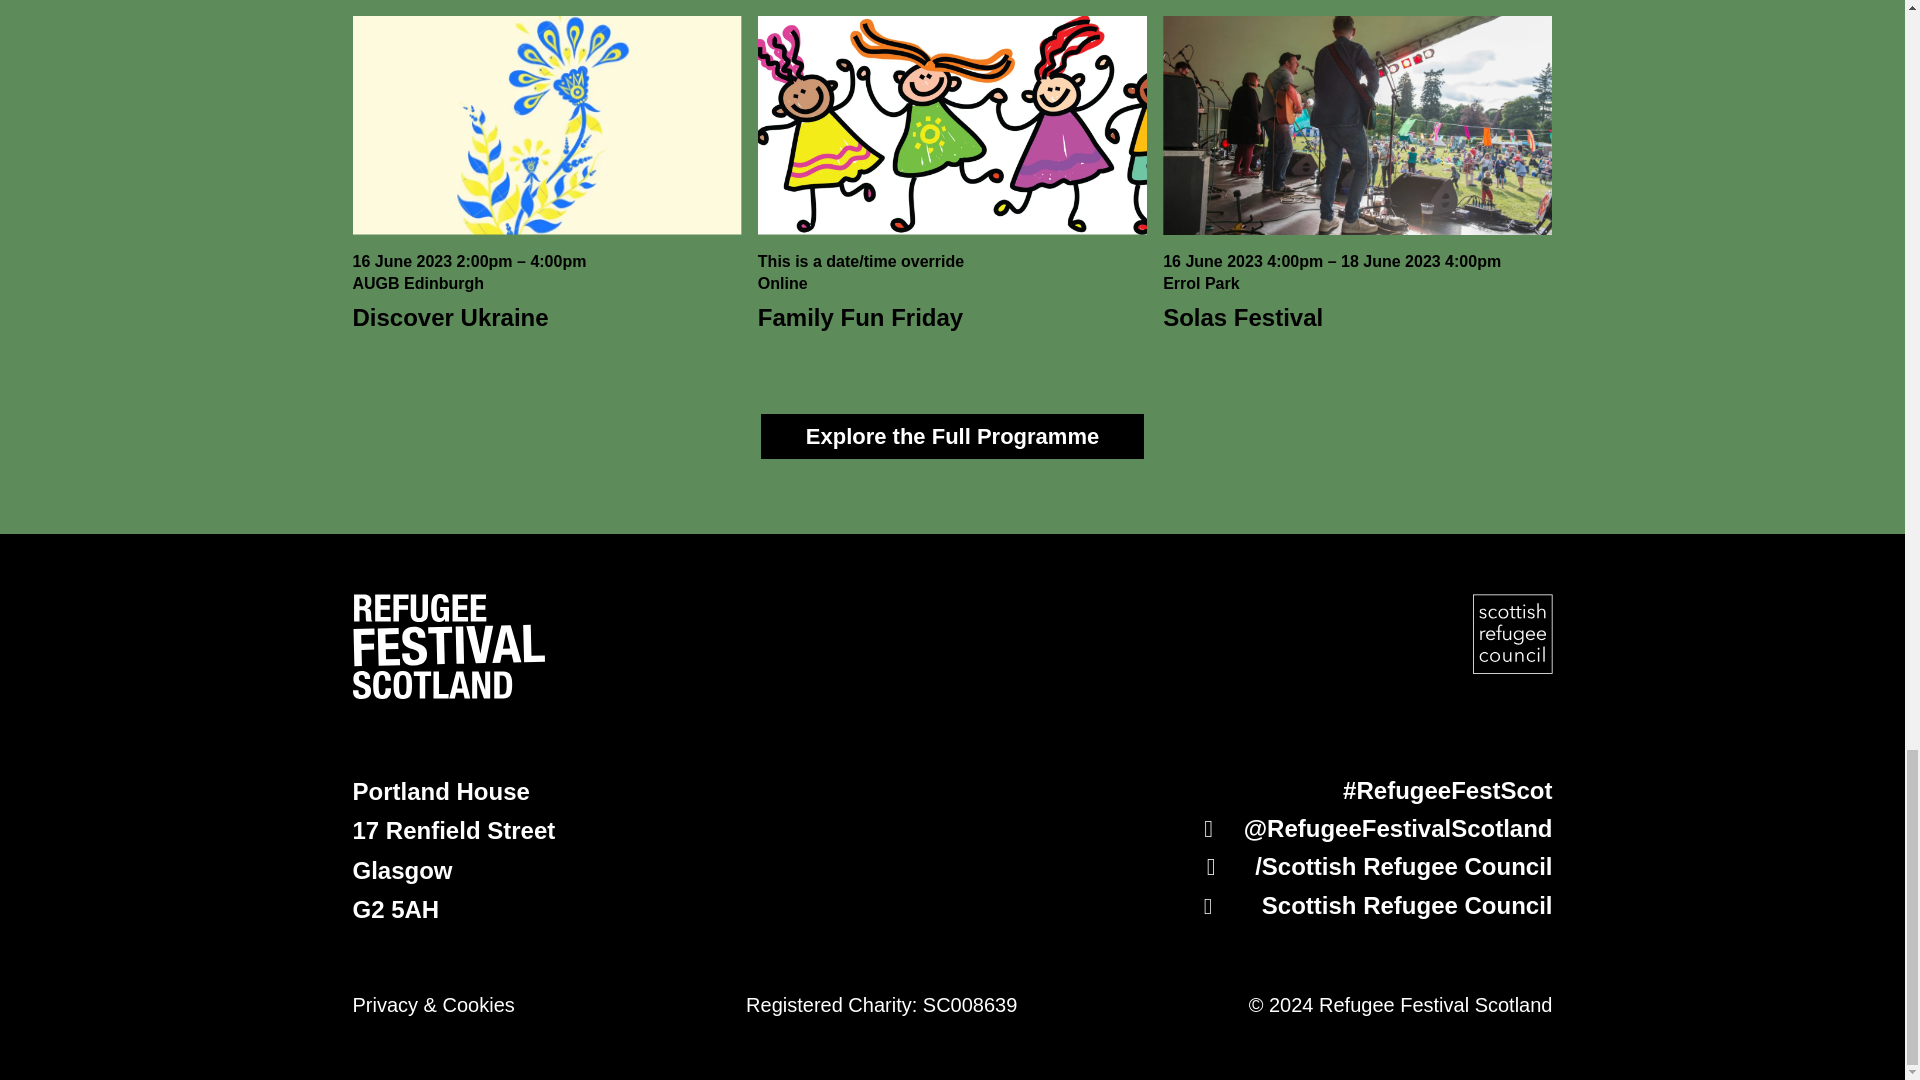 This screenshot has height=1080, width=1920. I want to click on Refugee Festival Scotland on Twitter, so click(1374, 905).